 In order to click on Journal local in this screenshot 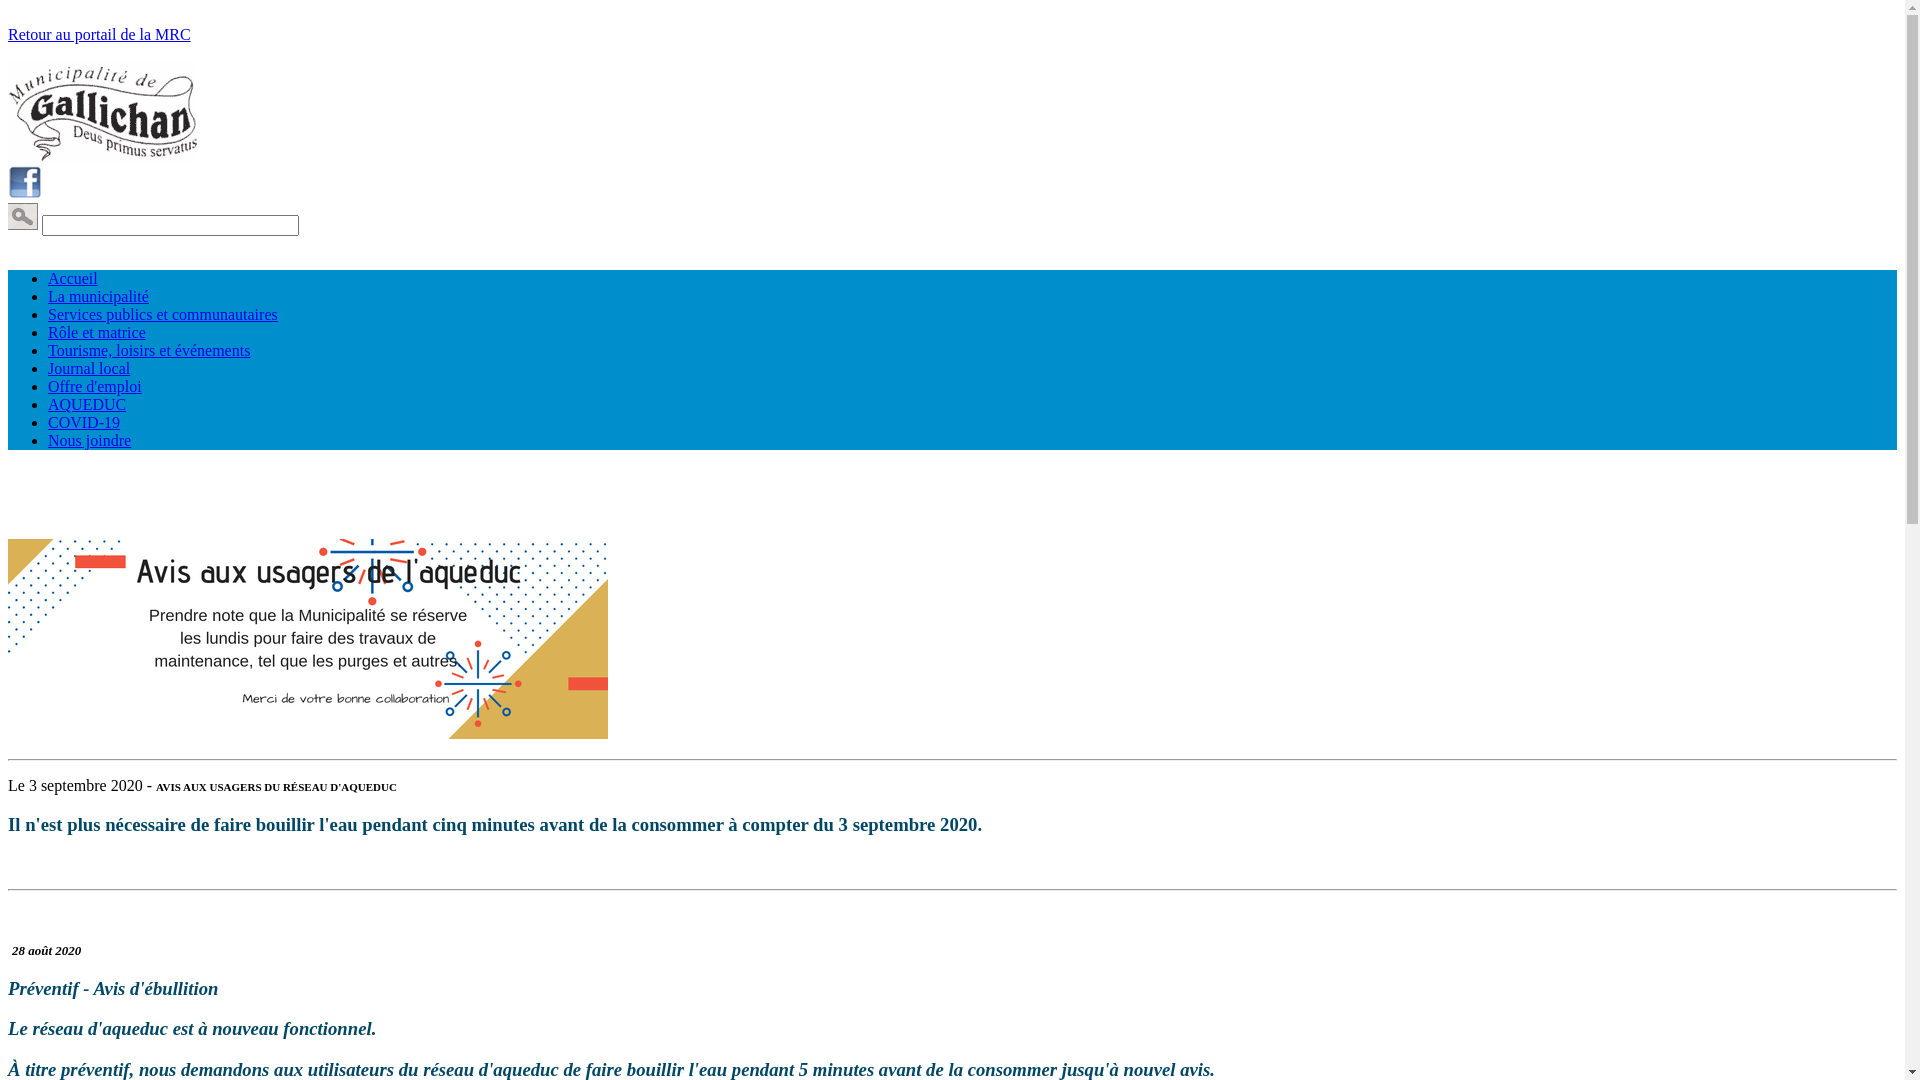, I will do `click(89, 368)`.